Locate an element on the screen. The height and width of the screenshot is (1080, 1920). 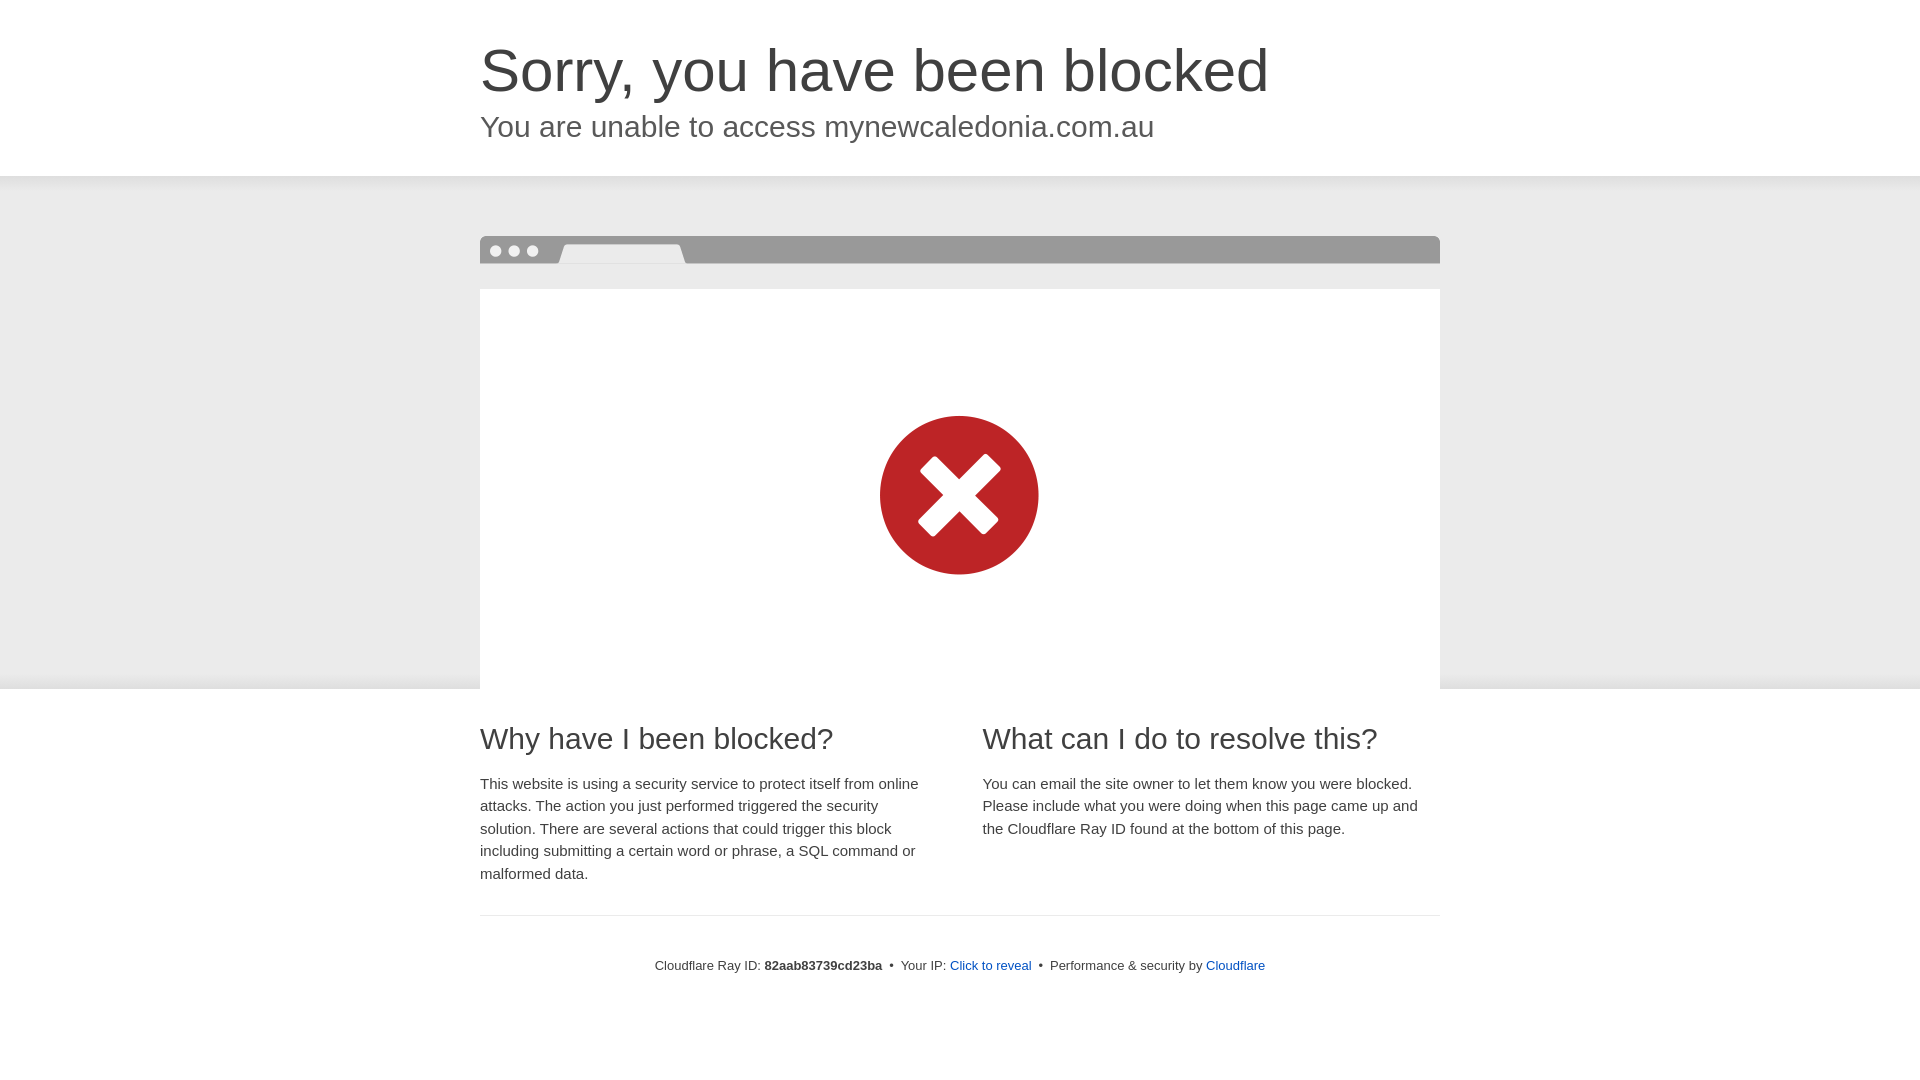
Cloudflare is located at coordinates (1236, 966).